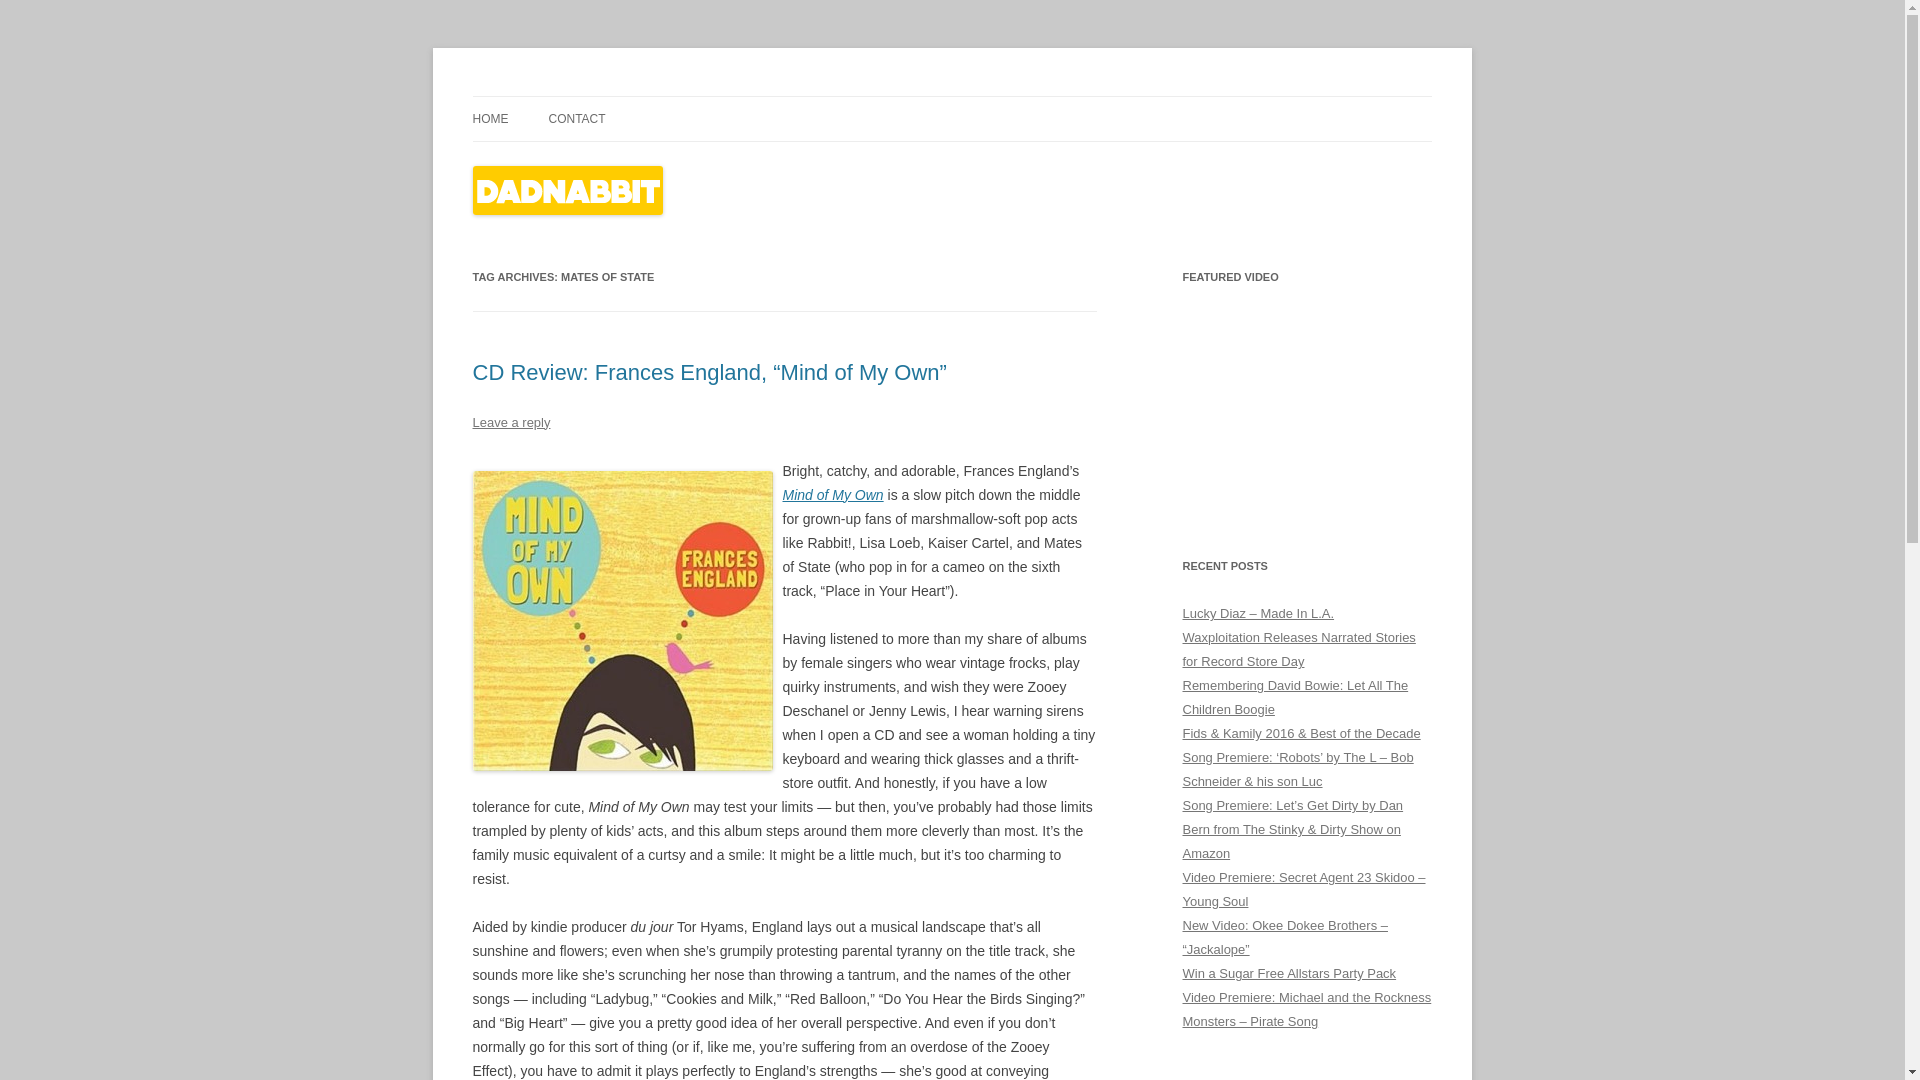 This screenshot has height=1080, width=1920. What do you see at coordinates (1294, 698) in the screenshot?
I see `Remembering David Bowie: Let All The Children Boogie` at bounding box center [1294, 698].